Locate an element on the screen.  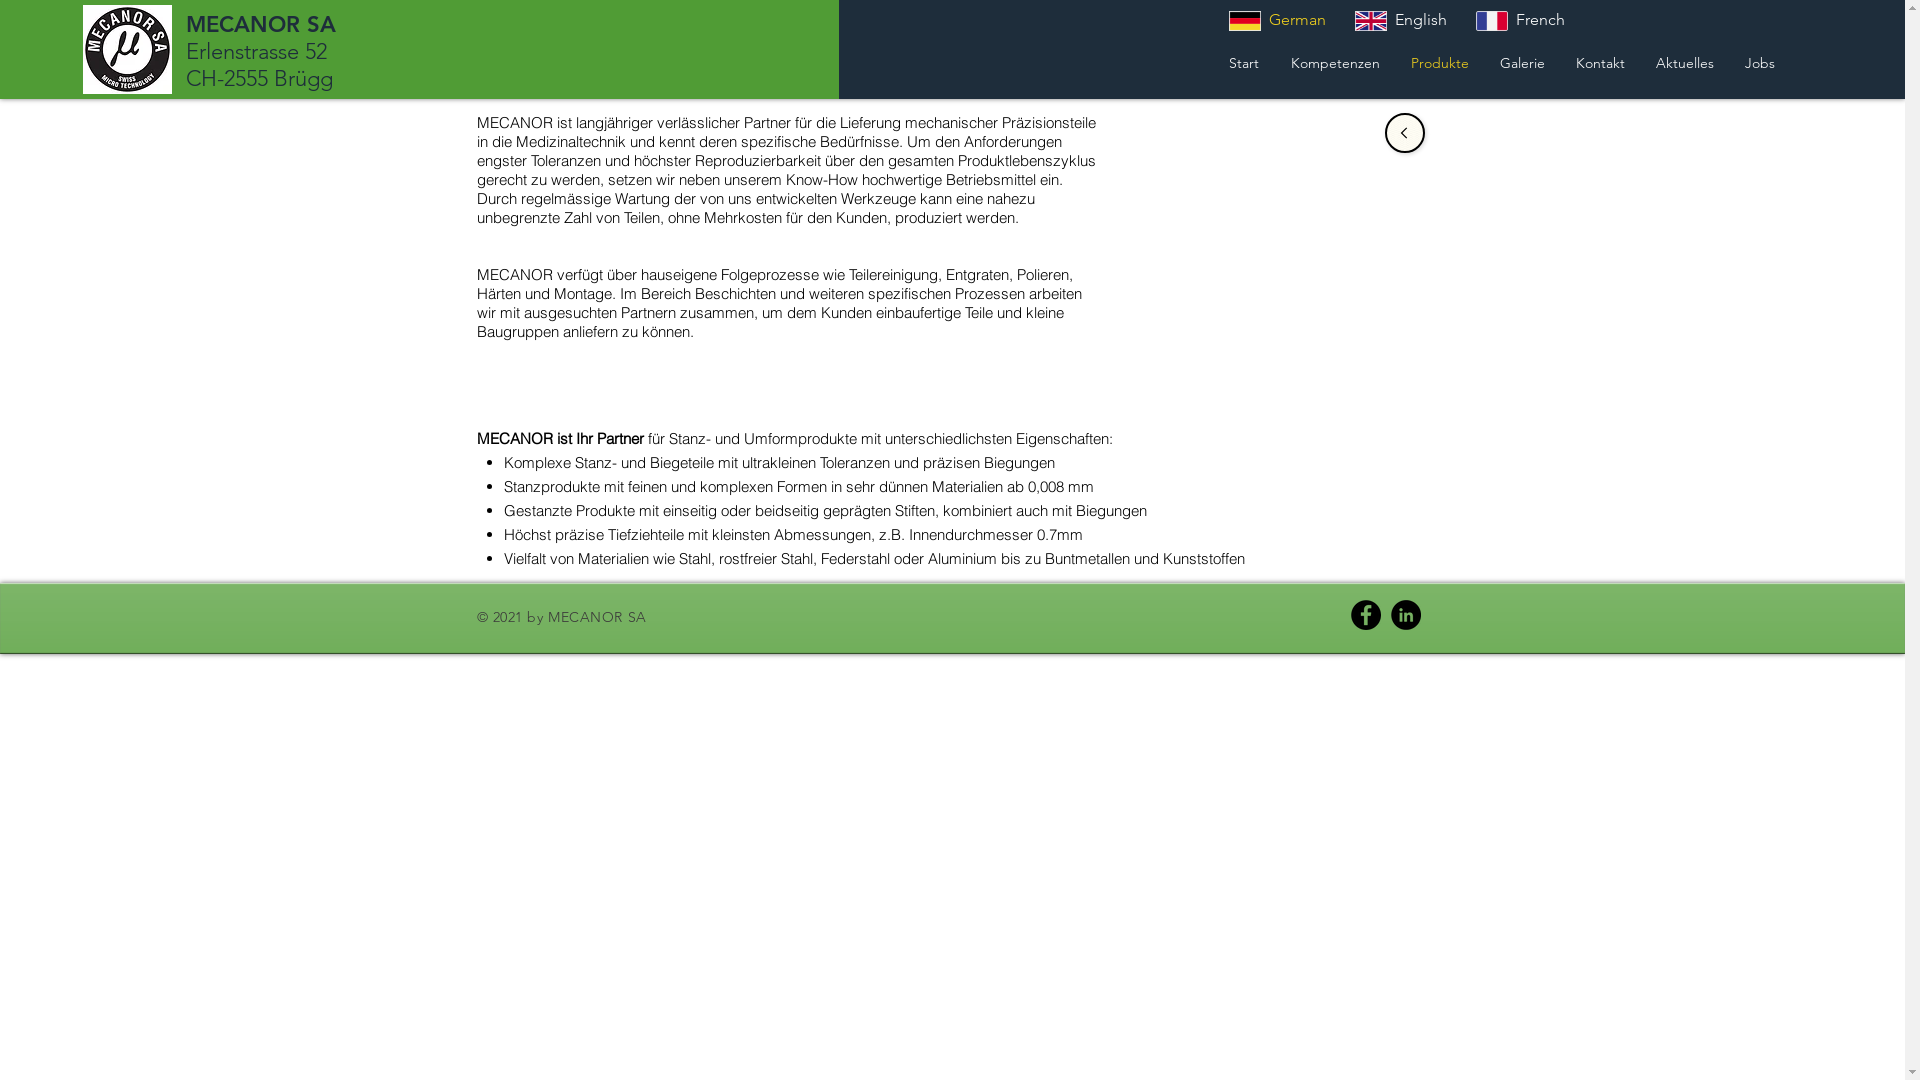
German is located at coordinates (1278, 20).